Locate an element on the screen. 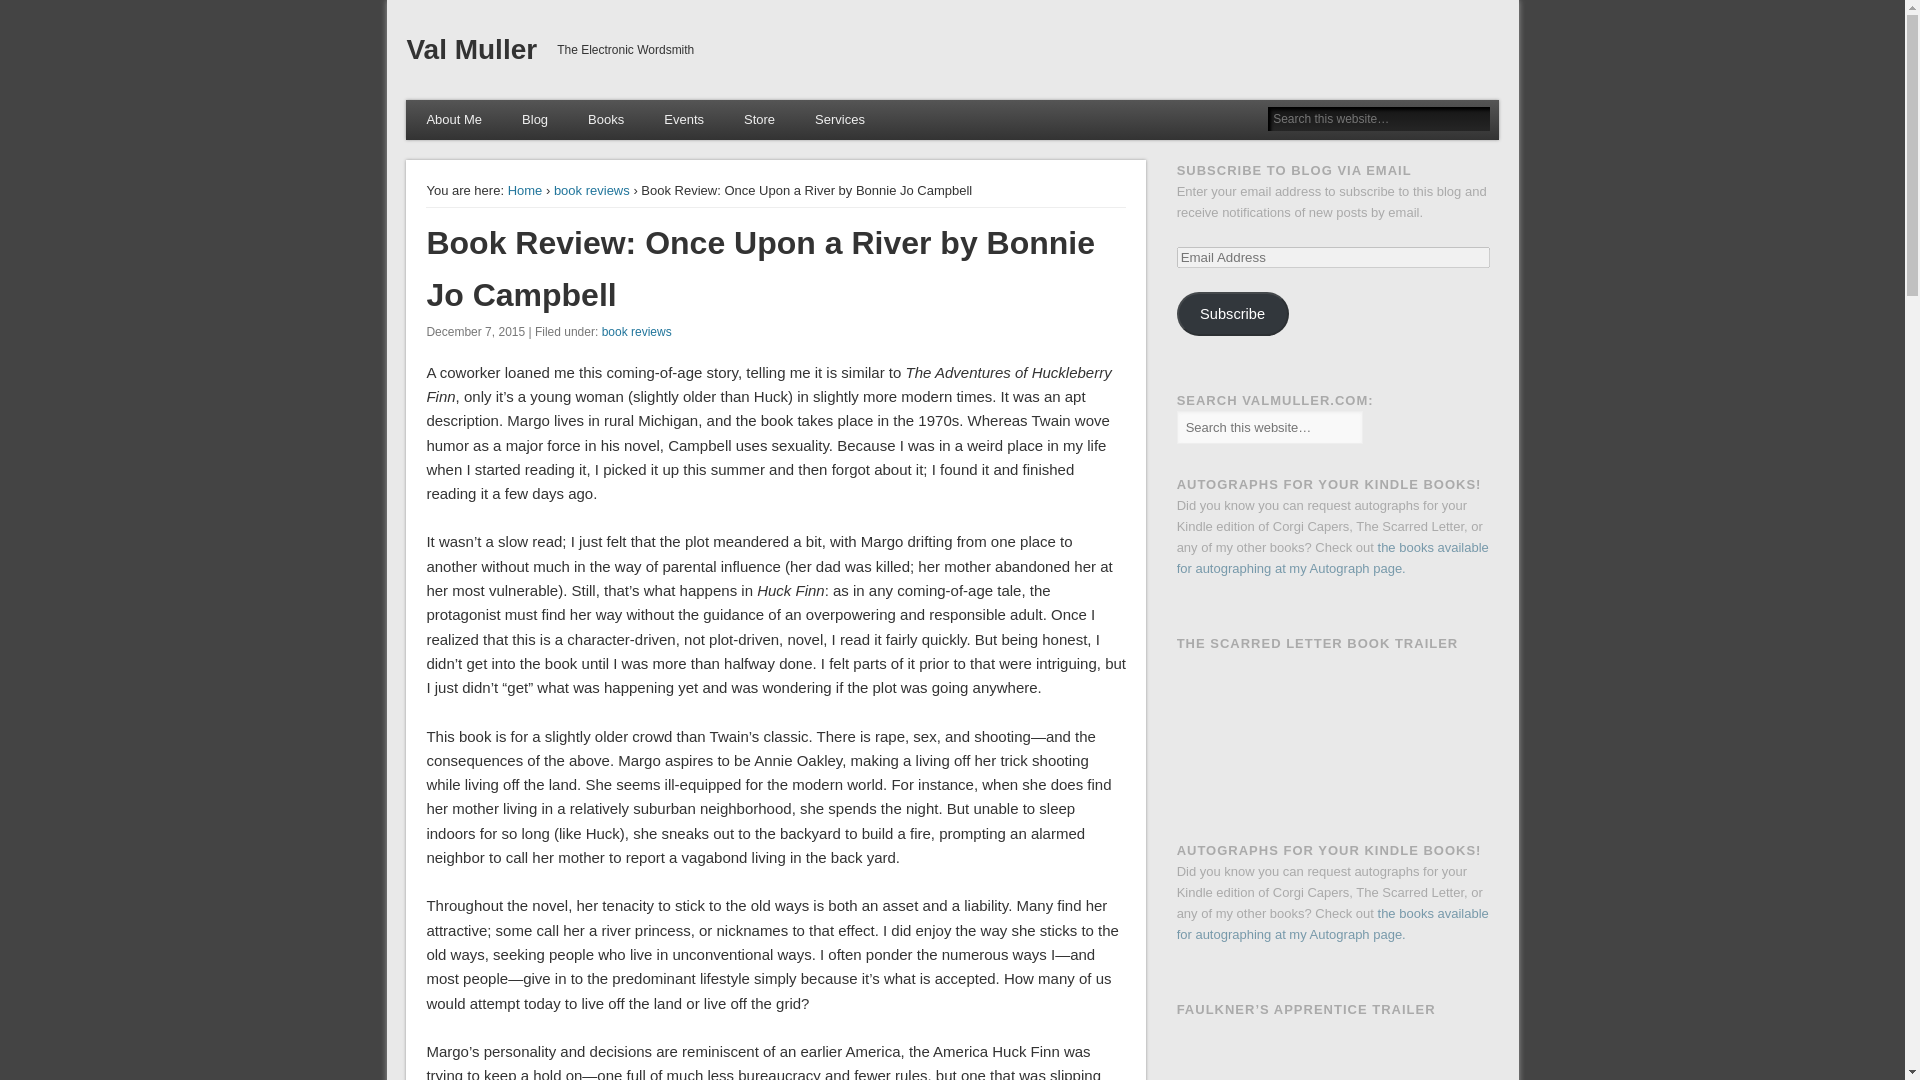 This screenshot has width=1920, height=1080. Services is located at coordinates (840, 120).